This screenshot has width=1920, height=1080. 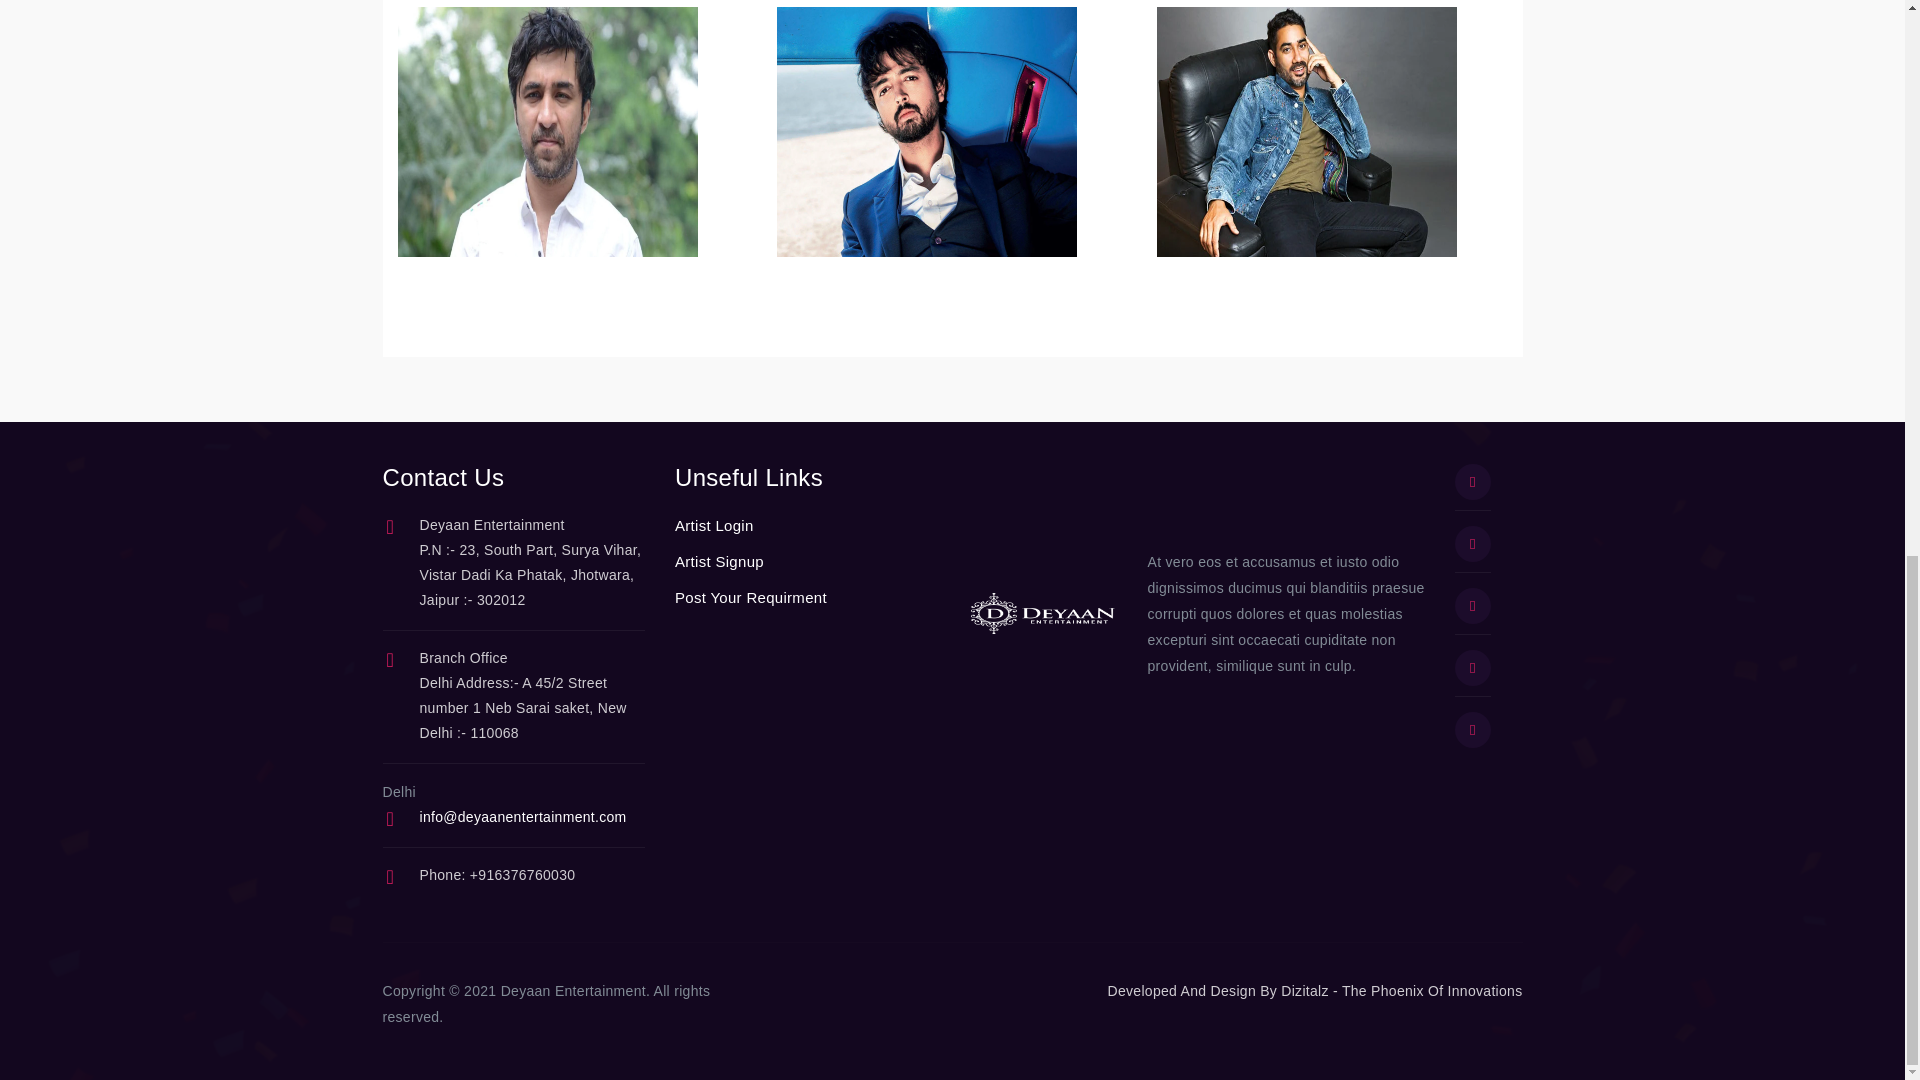 I want to click on Artist Login, so click(x=714, y=526).